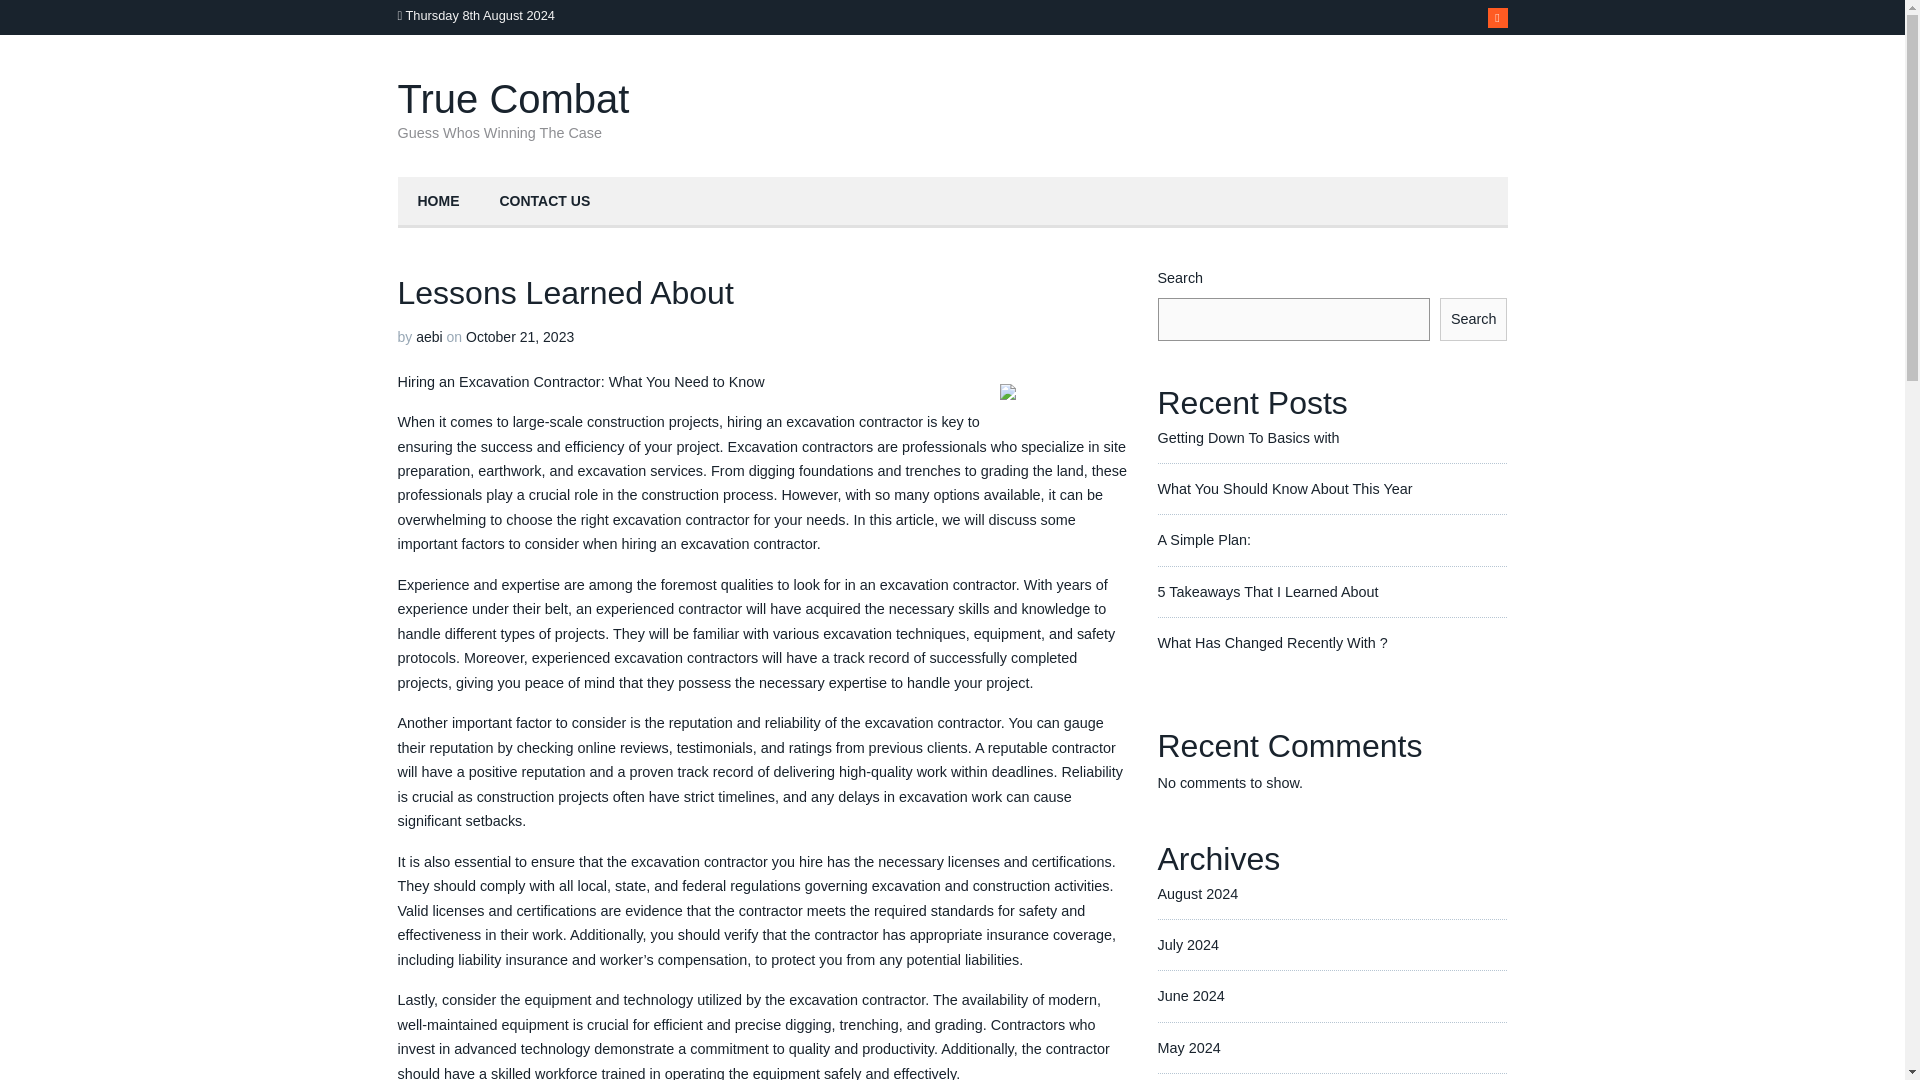 This screenshot has width=1920, height=1080. What do you see at coordinates (1285, 488) in the screenshot?
I see `What You Should Know About This Year` at bounding box center [1285, 488].